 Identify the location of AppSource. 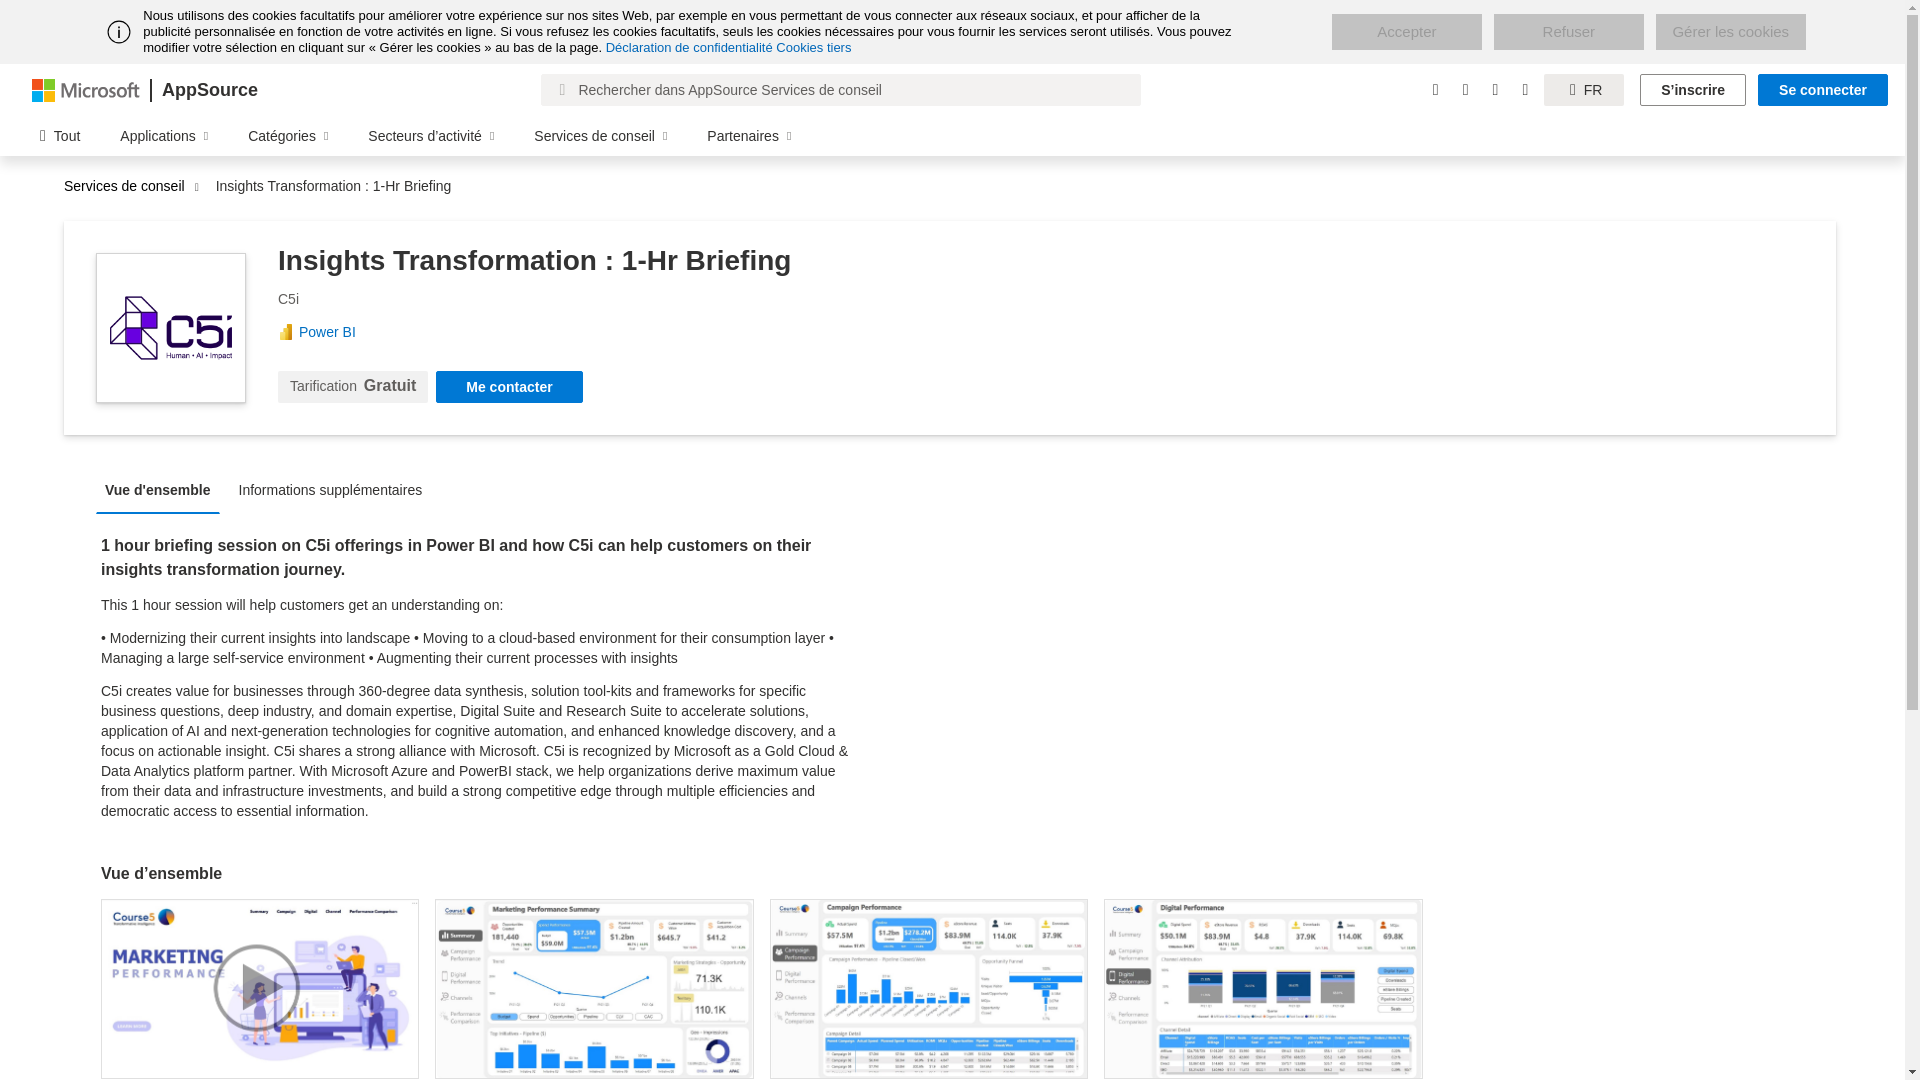
(209, 90).